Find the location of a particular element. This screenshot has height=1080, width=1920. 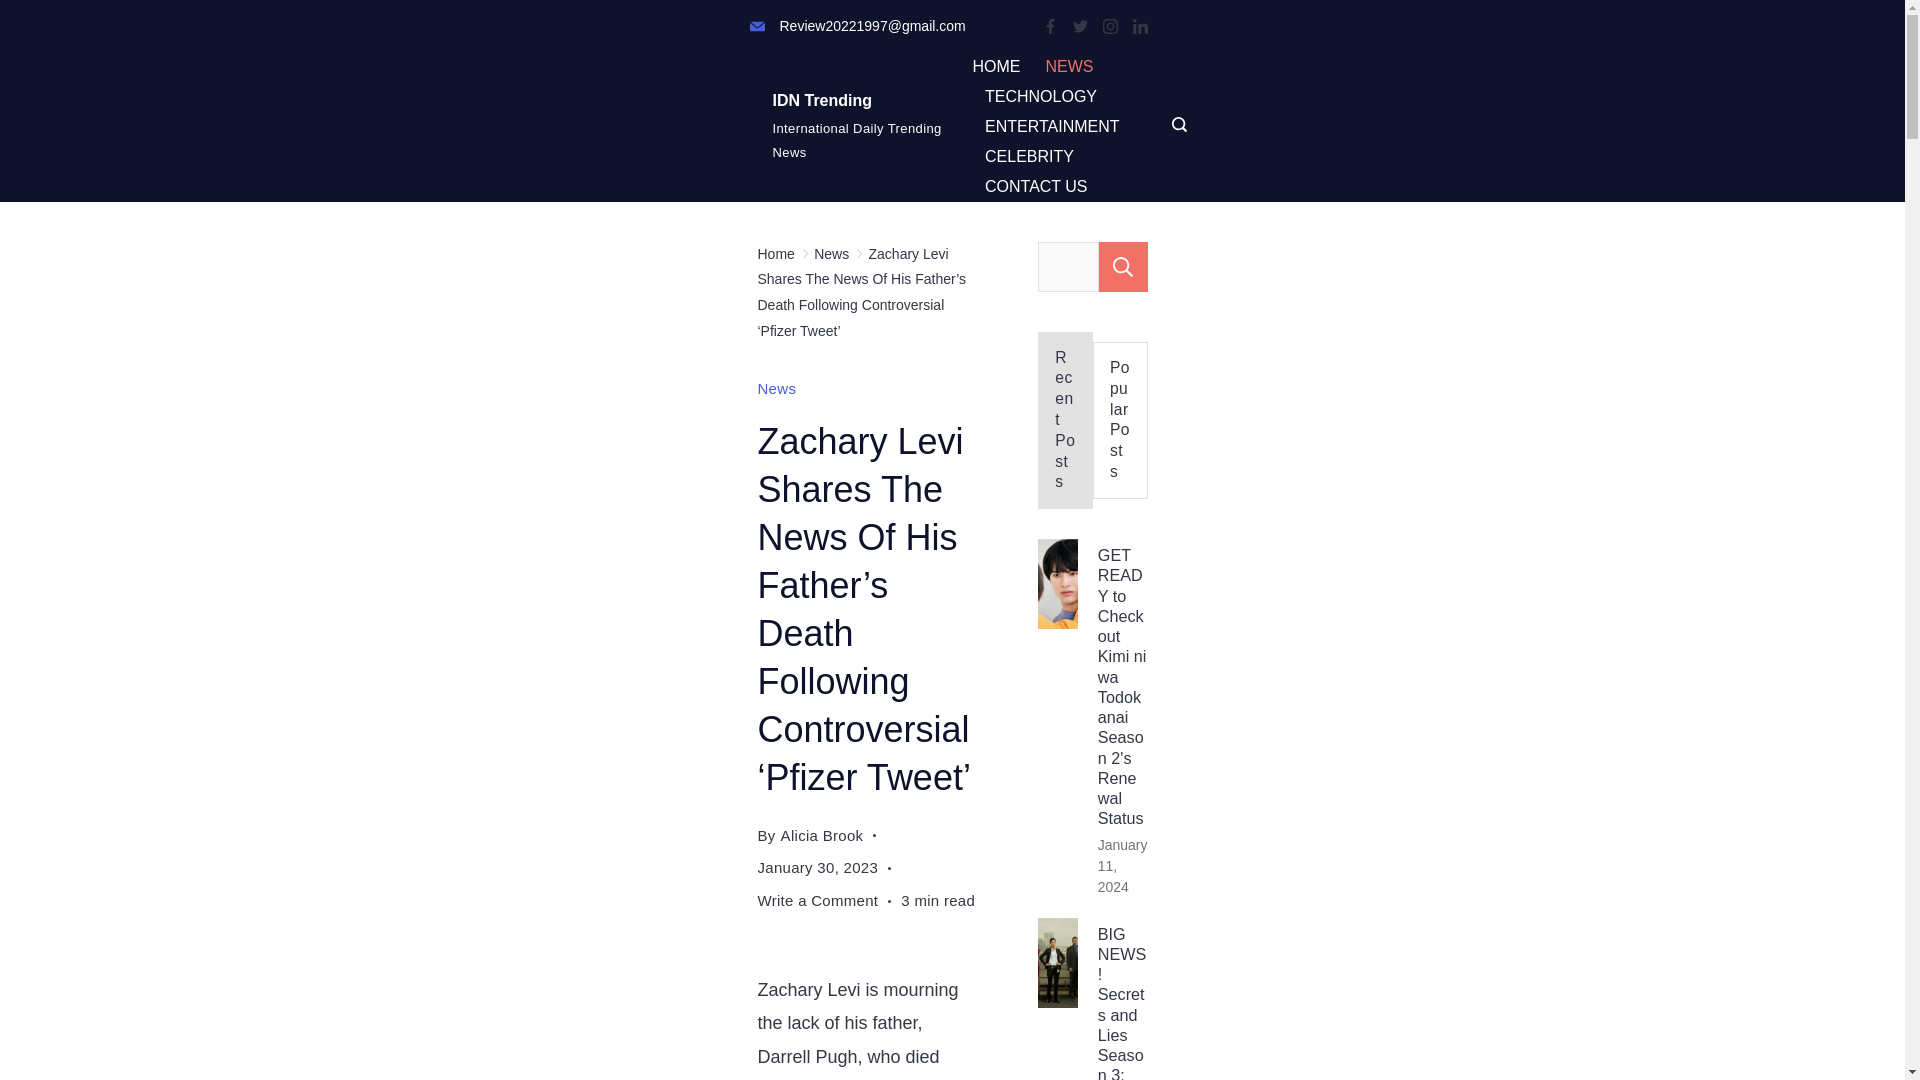

News is located at coordinates (777, 388).